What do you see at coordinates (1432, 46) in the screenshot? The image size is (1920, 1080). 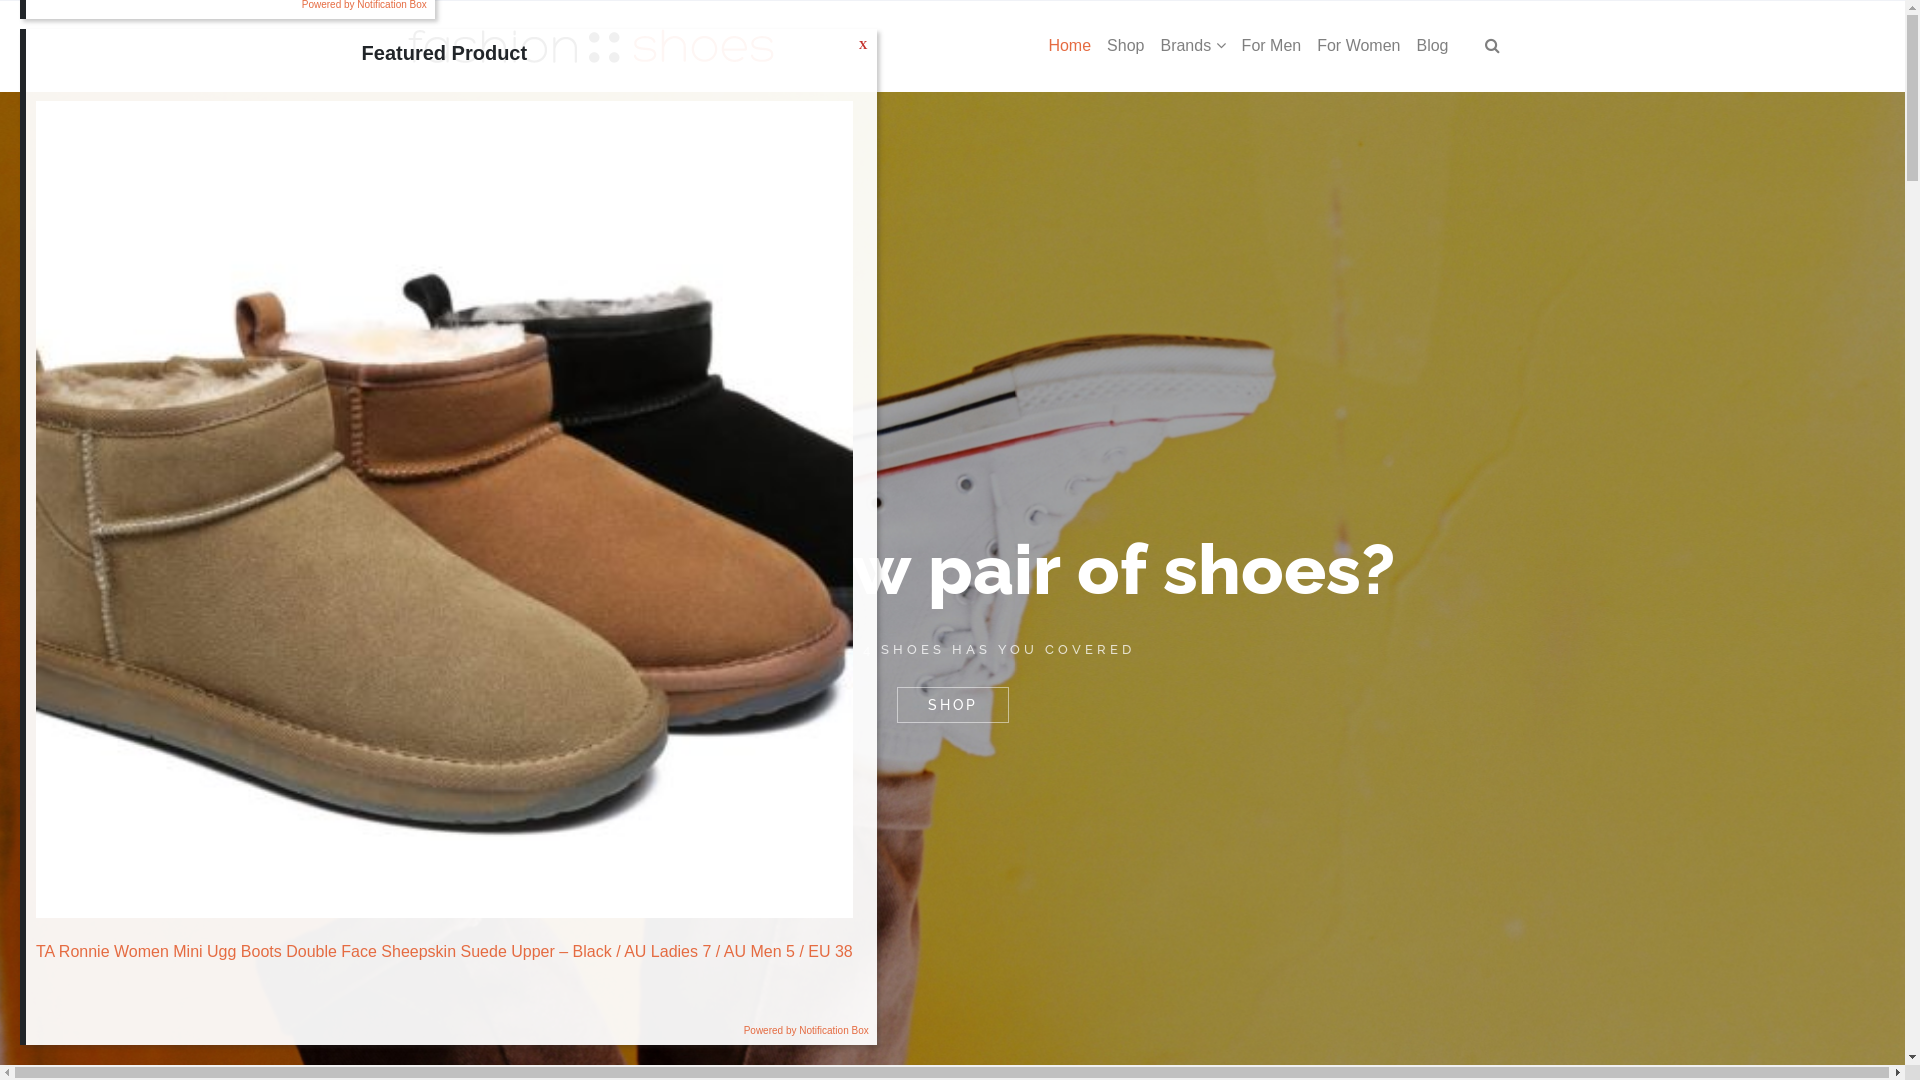 I see `Blog` at bounding box center [1432, 46].